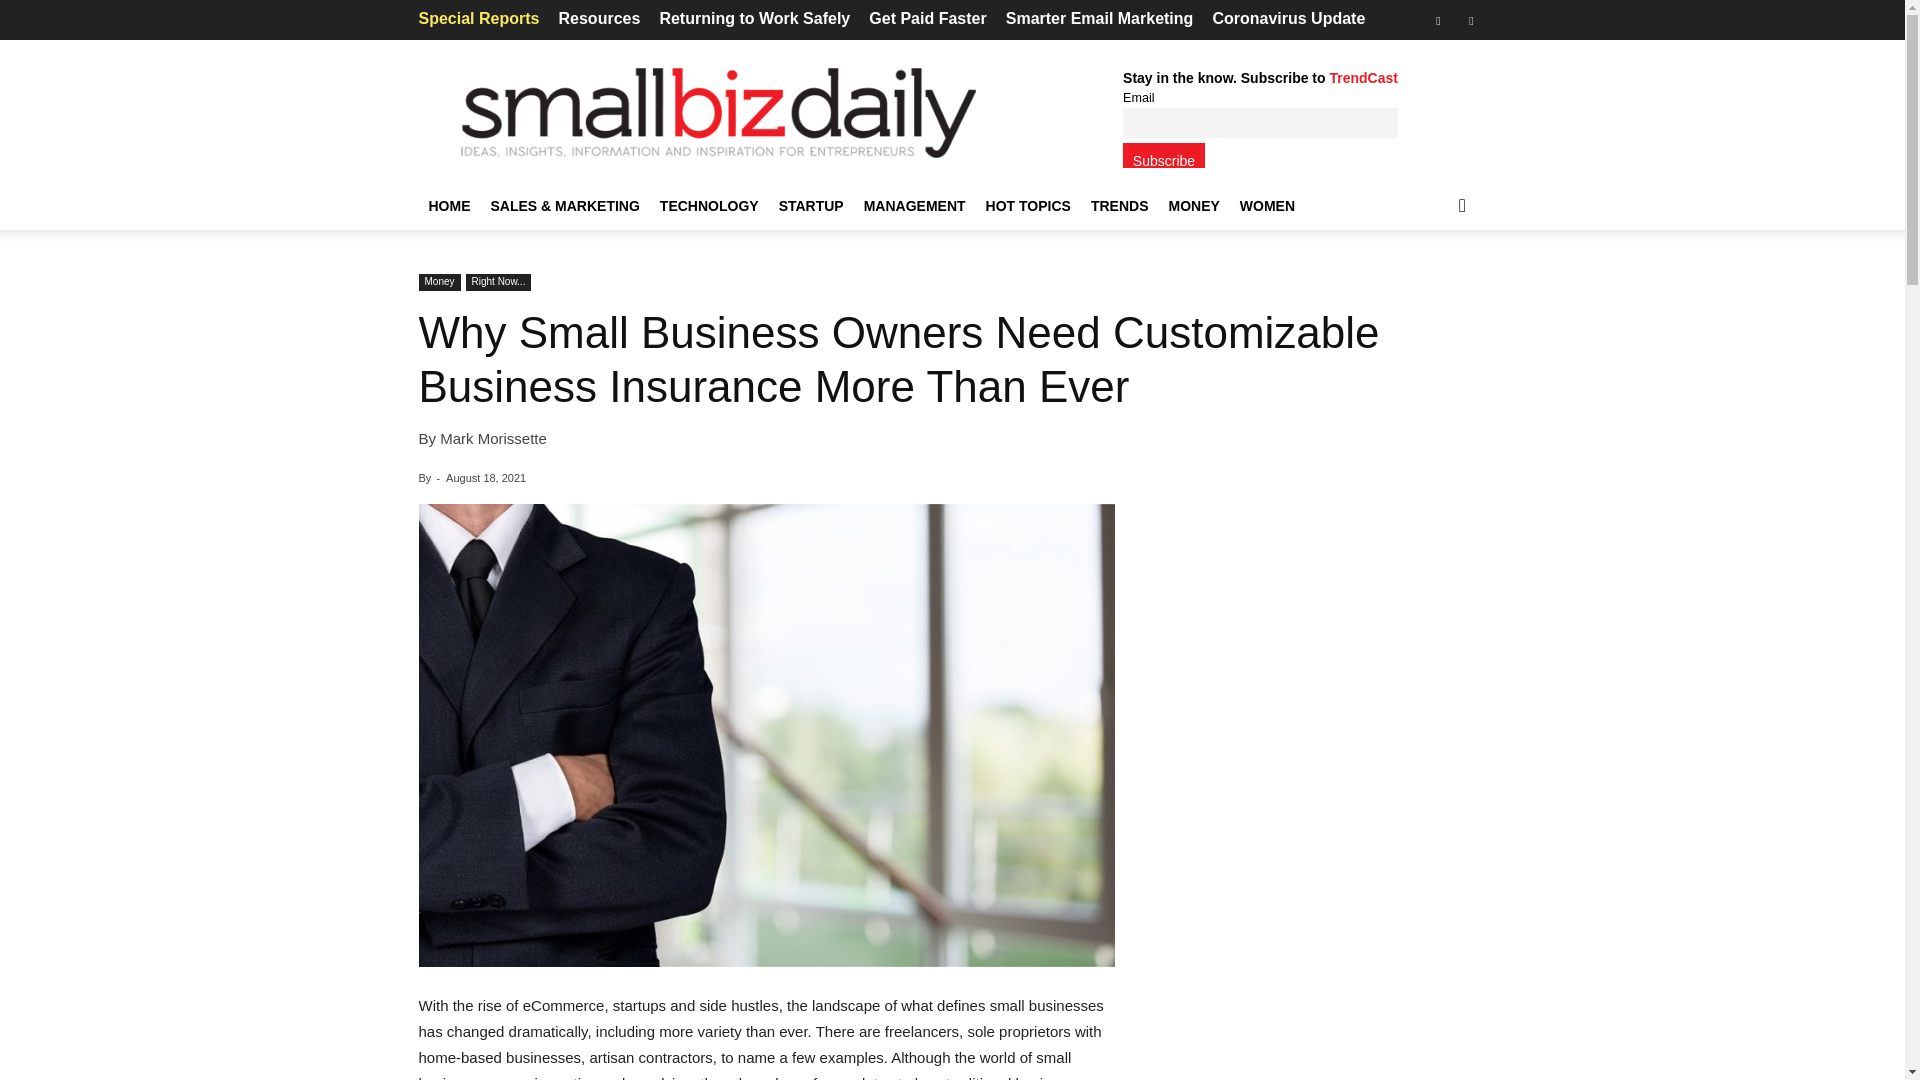 The height and width of the screenshot is (1080, 1920). What do you see at coordinates (449, 206) in the screenshot?
I see `HOME` at bounding box center [449, 206].